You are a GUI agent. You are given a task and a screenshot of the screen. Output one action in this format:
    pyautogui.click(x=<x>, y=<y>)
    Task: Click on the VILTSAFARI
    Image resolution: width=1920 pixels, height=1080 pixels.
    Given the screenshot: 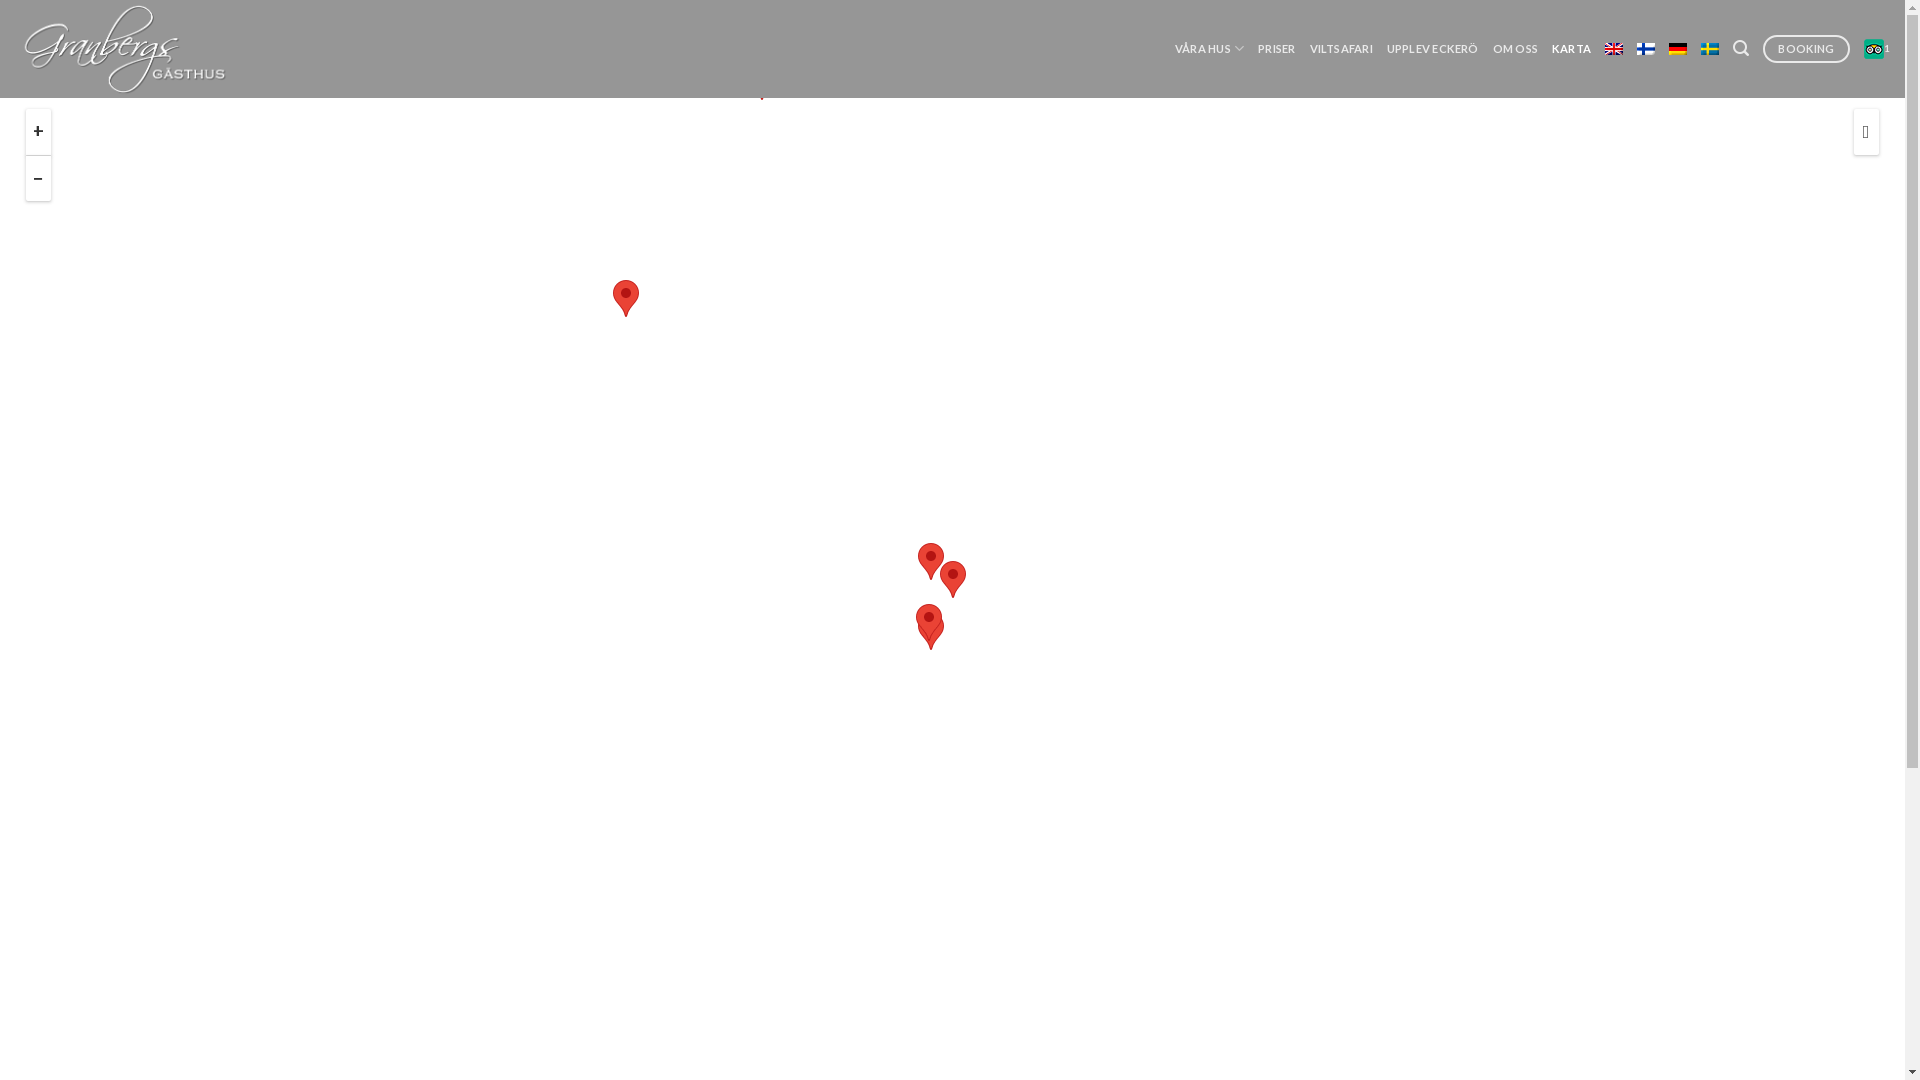 What is the action you would take?
    pyautogui.click(x=1342, y=49)
    